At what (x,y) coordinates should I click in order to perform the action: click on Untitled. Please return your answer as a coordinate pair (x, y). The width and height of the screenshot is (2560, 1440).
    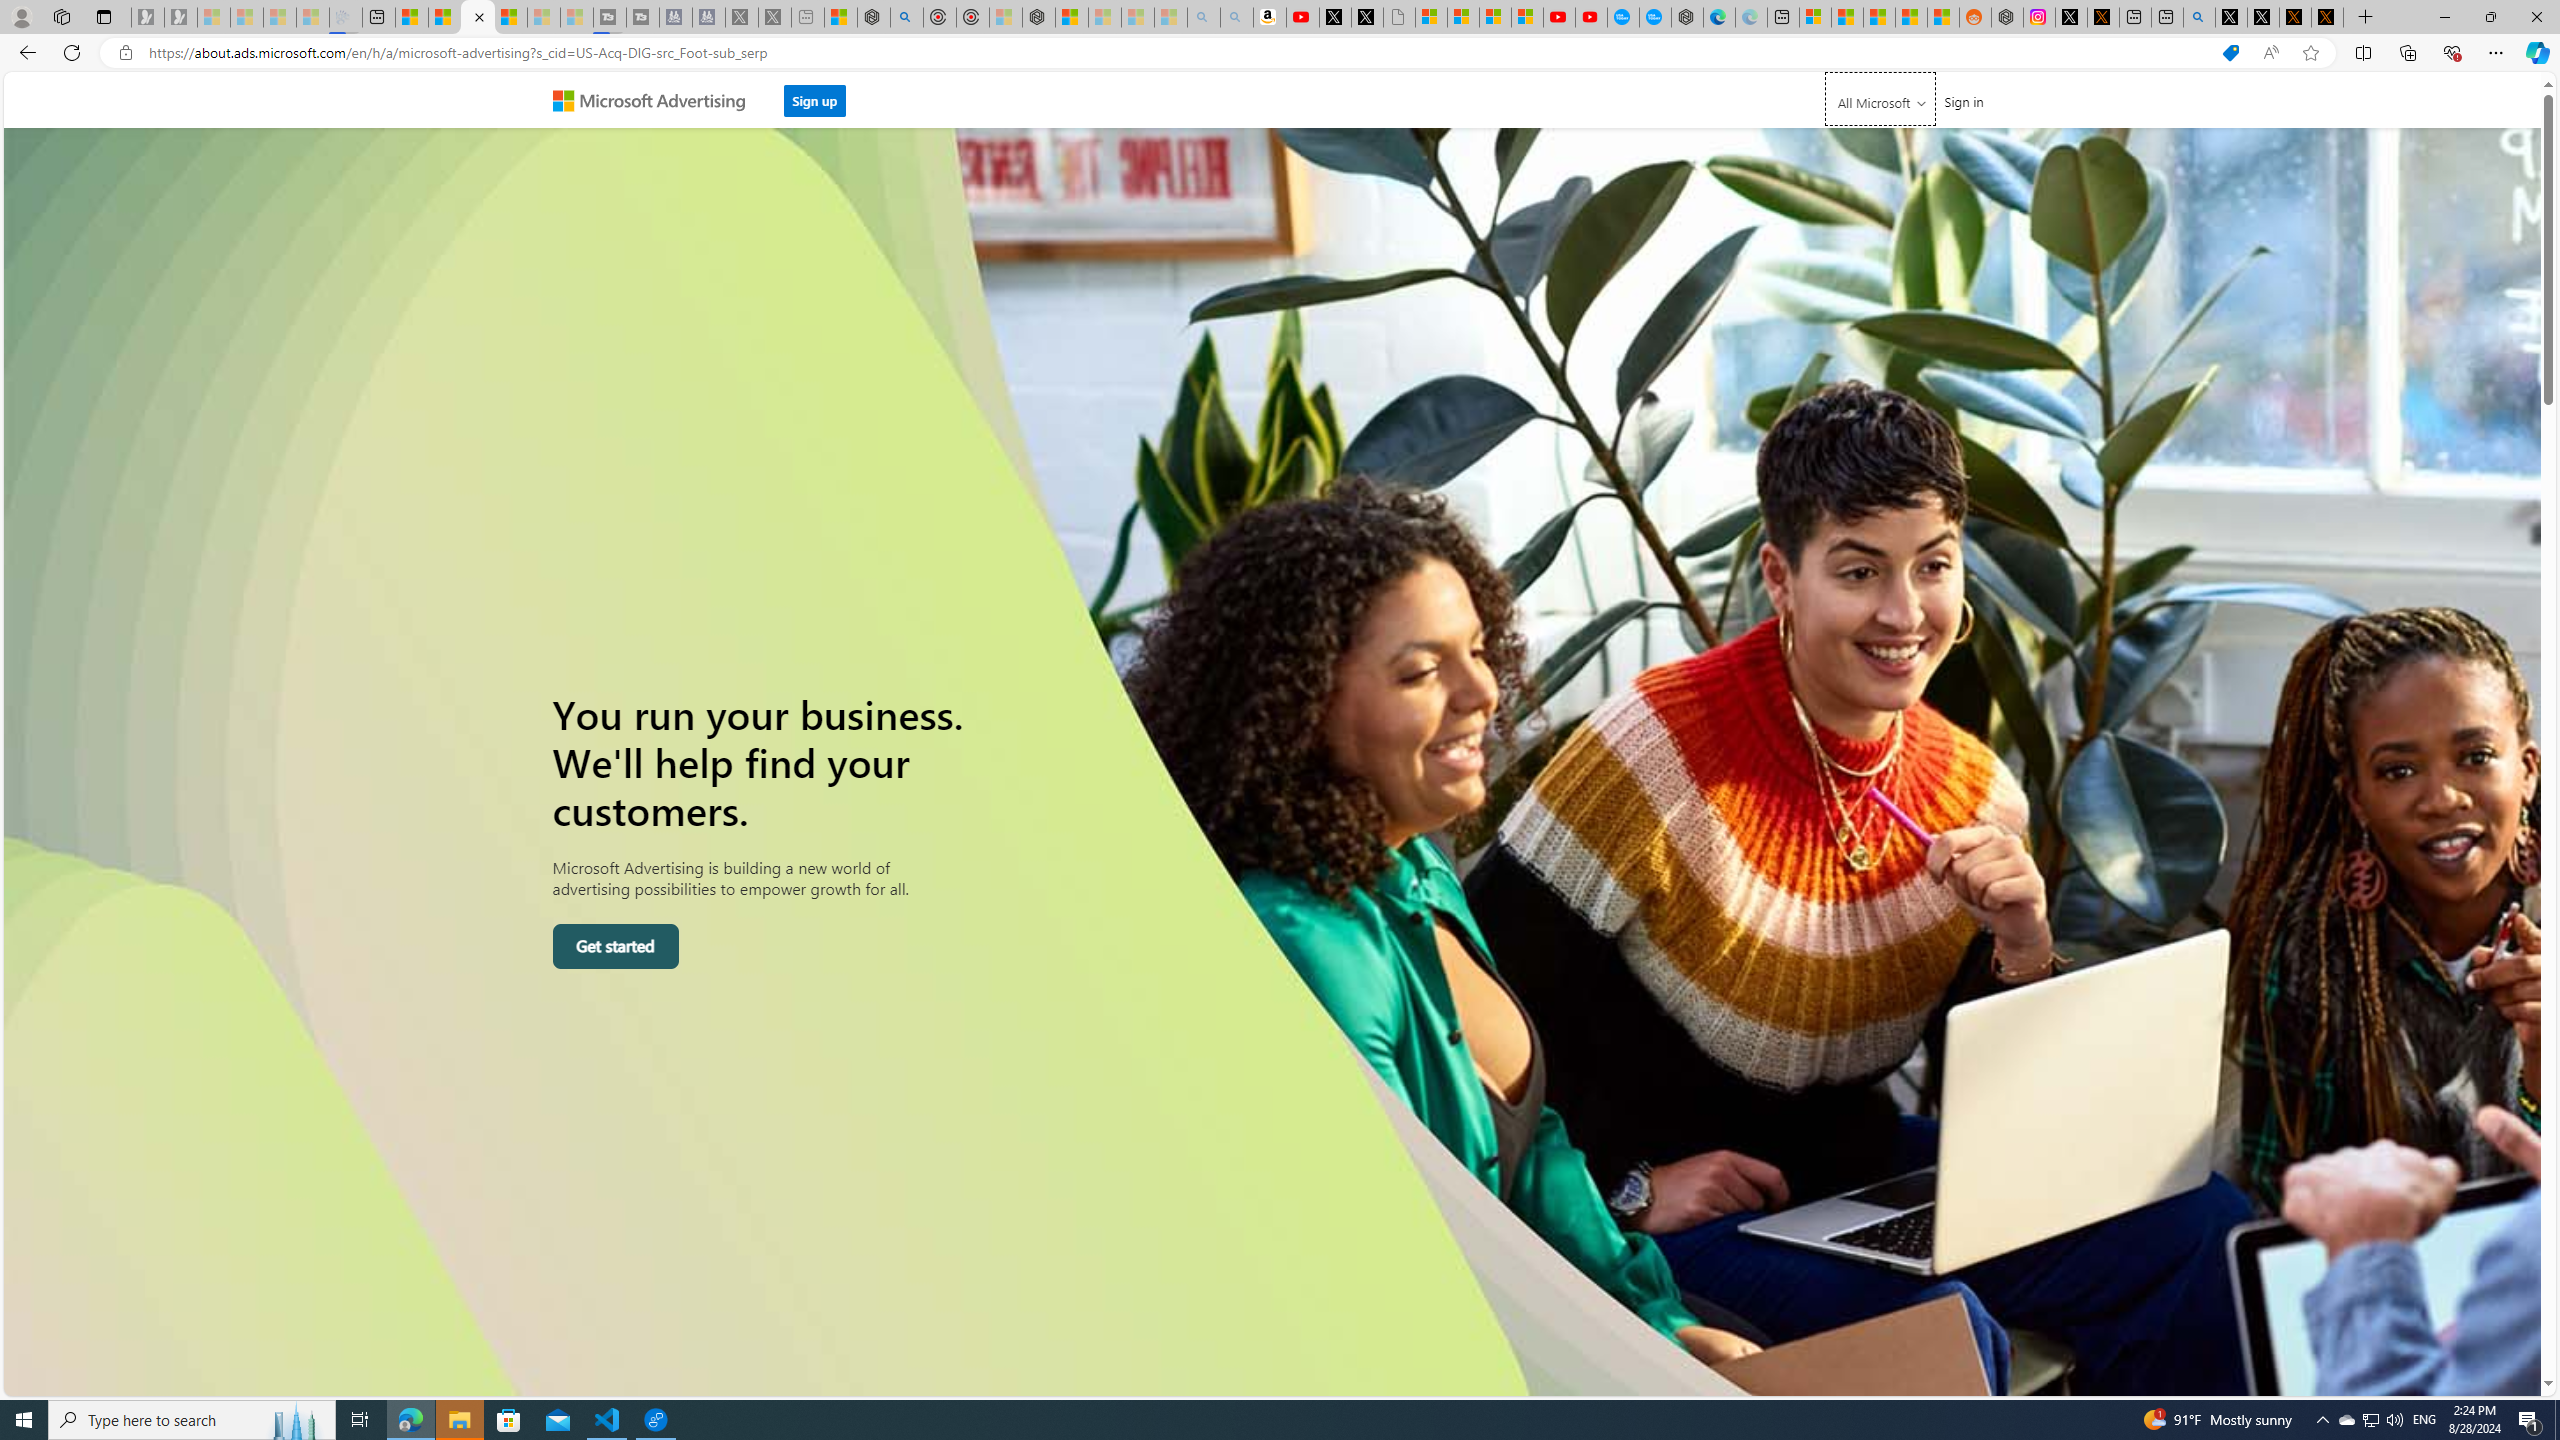
    Looking at the image, I should click on (1398, 17).